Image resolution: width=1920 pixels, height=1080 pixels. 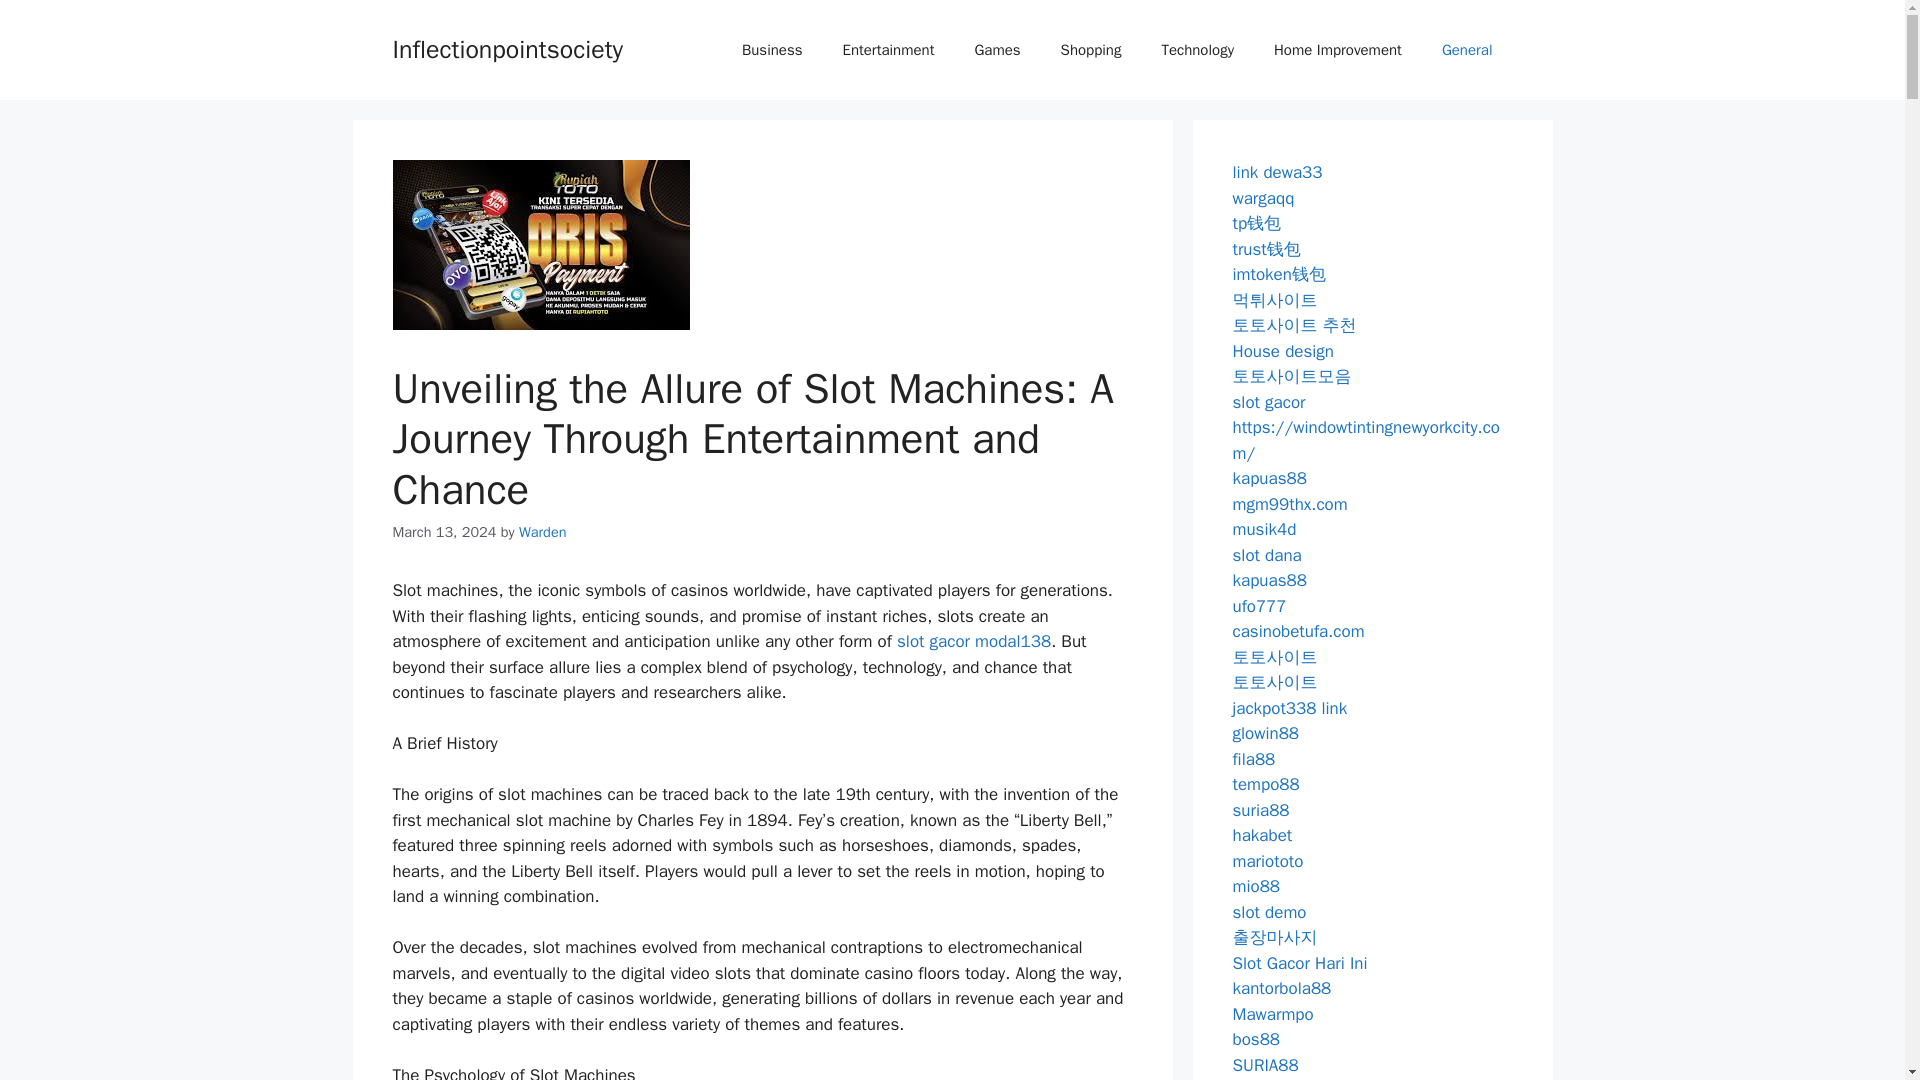 I want to click on Home Improvement, so click(x=1338, y=50).